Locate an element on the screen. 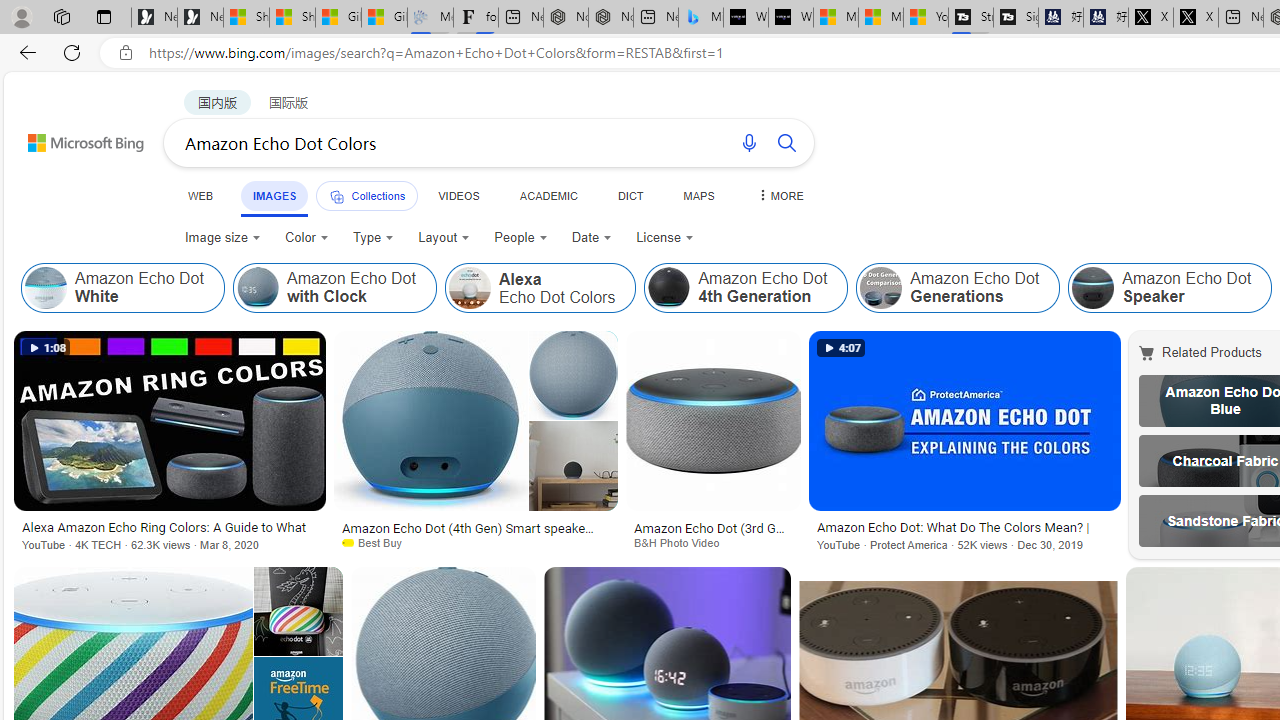 This screenshot has height=720, width=1280. Amazon Echo Dot with Clock is located at coordinates (257, 288).